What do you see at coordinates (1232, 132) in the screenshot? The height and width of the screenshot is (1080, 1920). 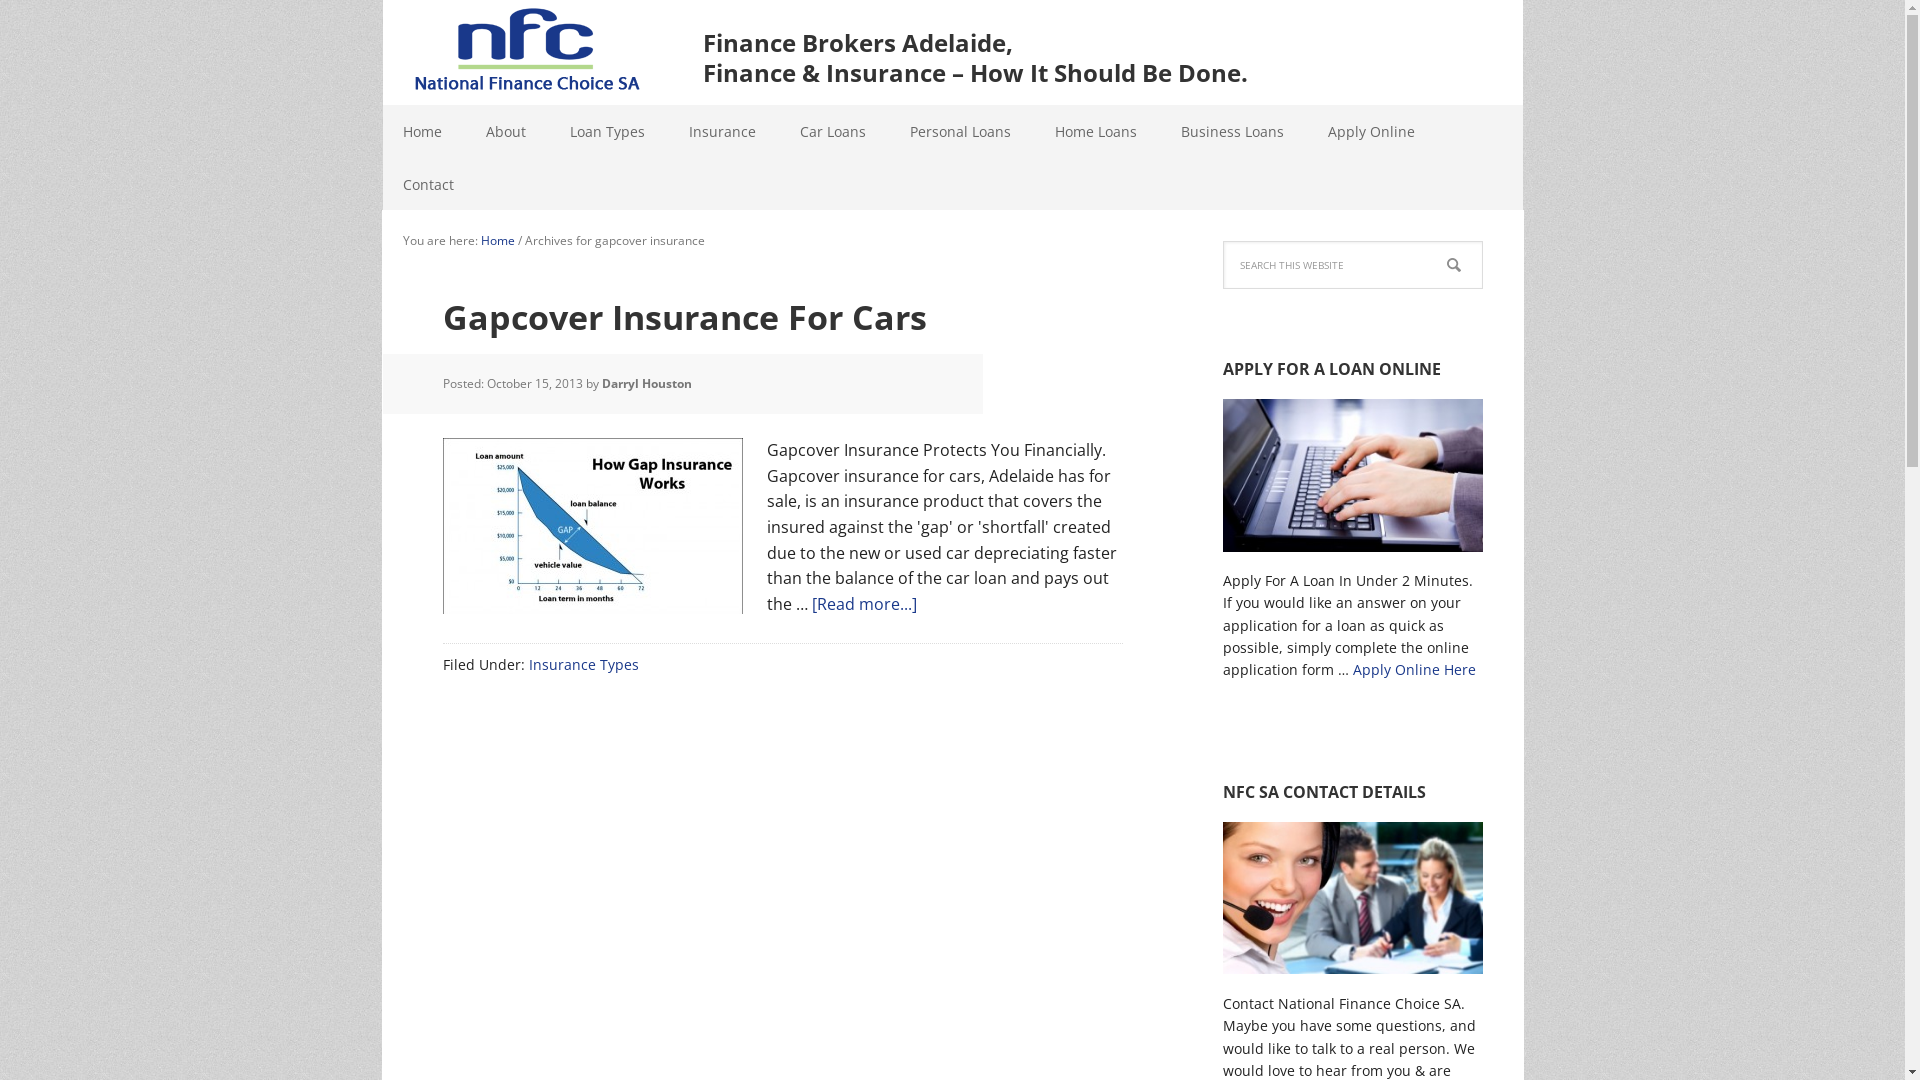 I see `Business Loans` at bounding box center [1232, 132].